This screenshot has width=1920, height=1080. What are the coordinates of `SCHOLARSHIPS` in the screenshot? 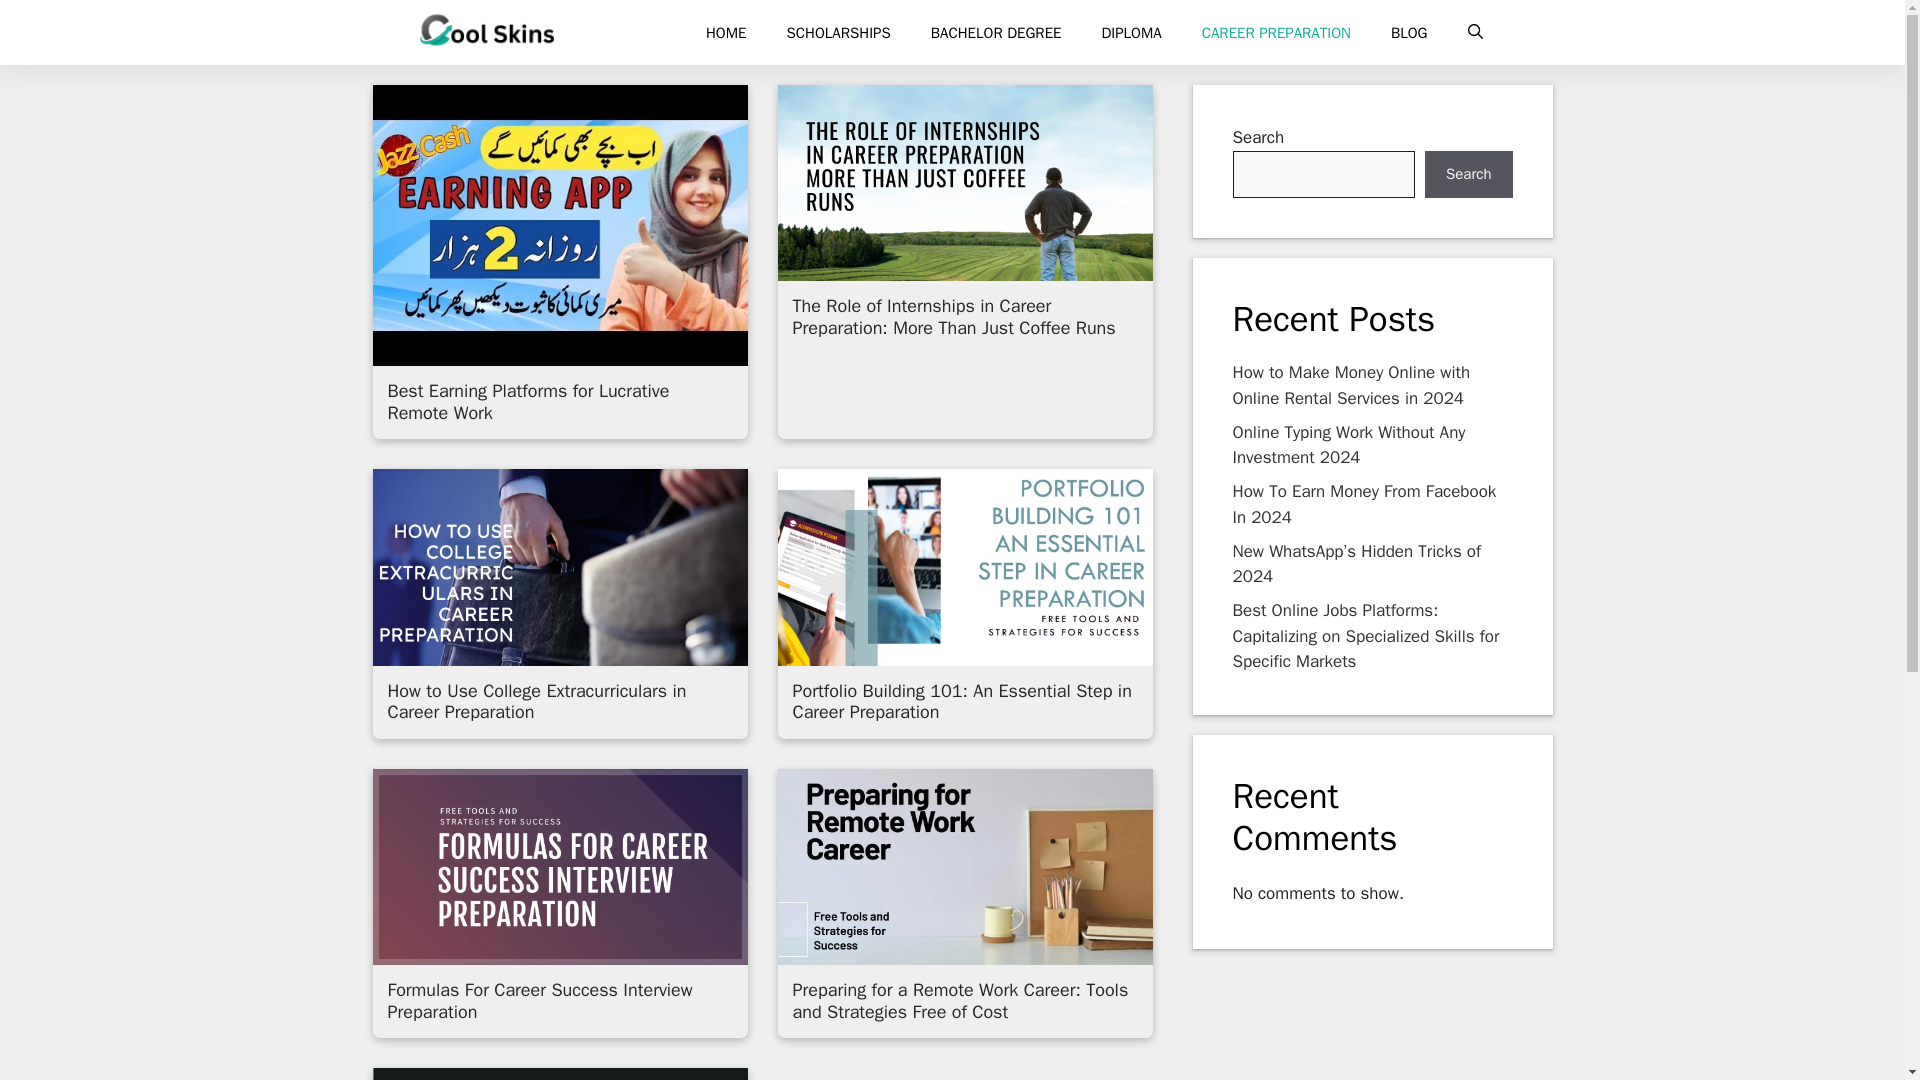 It's located at (838, 32).